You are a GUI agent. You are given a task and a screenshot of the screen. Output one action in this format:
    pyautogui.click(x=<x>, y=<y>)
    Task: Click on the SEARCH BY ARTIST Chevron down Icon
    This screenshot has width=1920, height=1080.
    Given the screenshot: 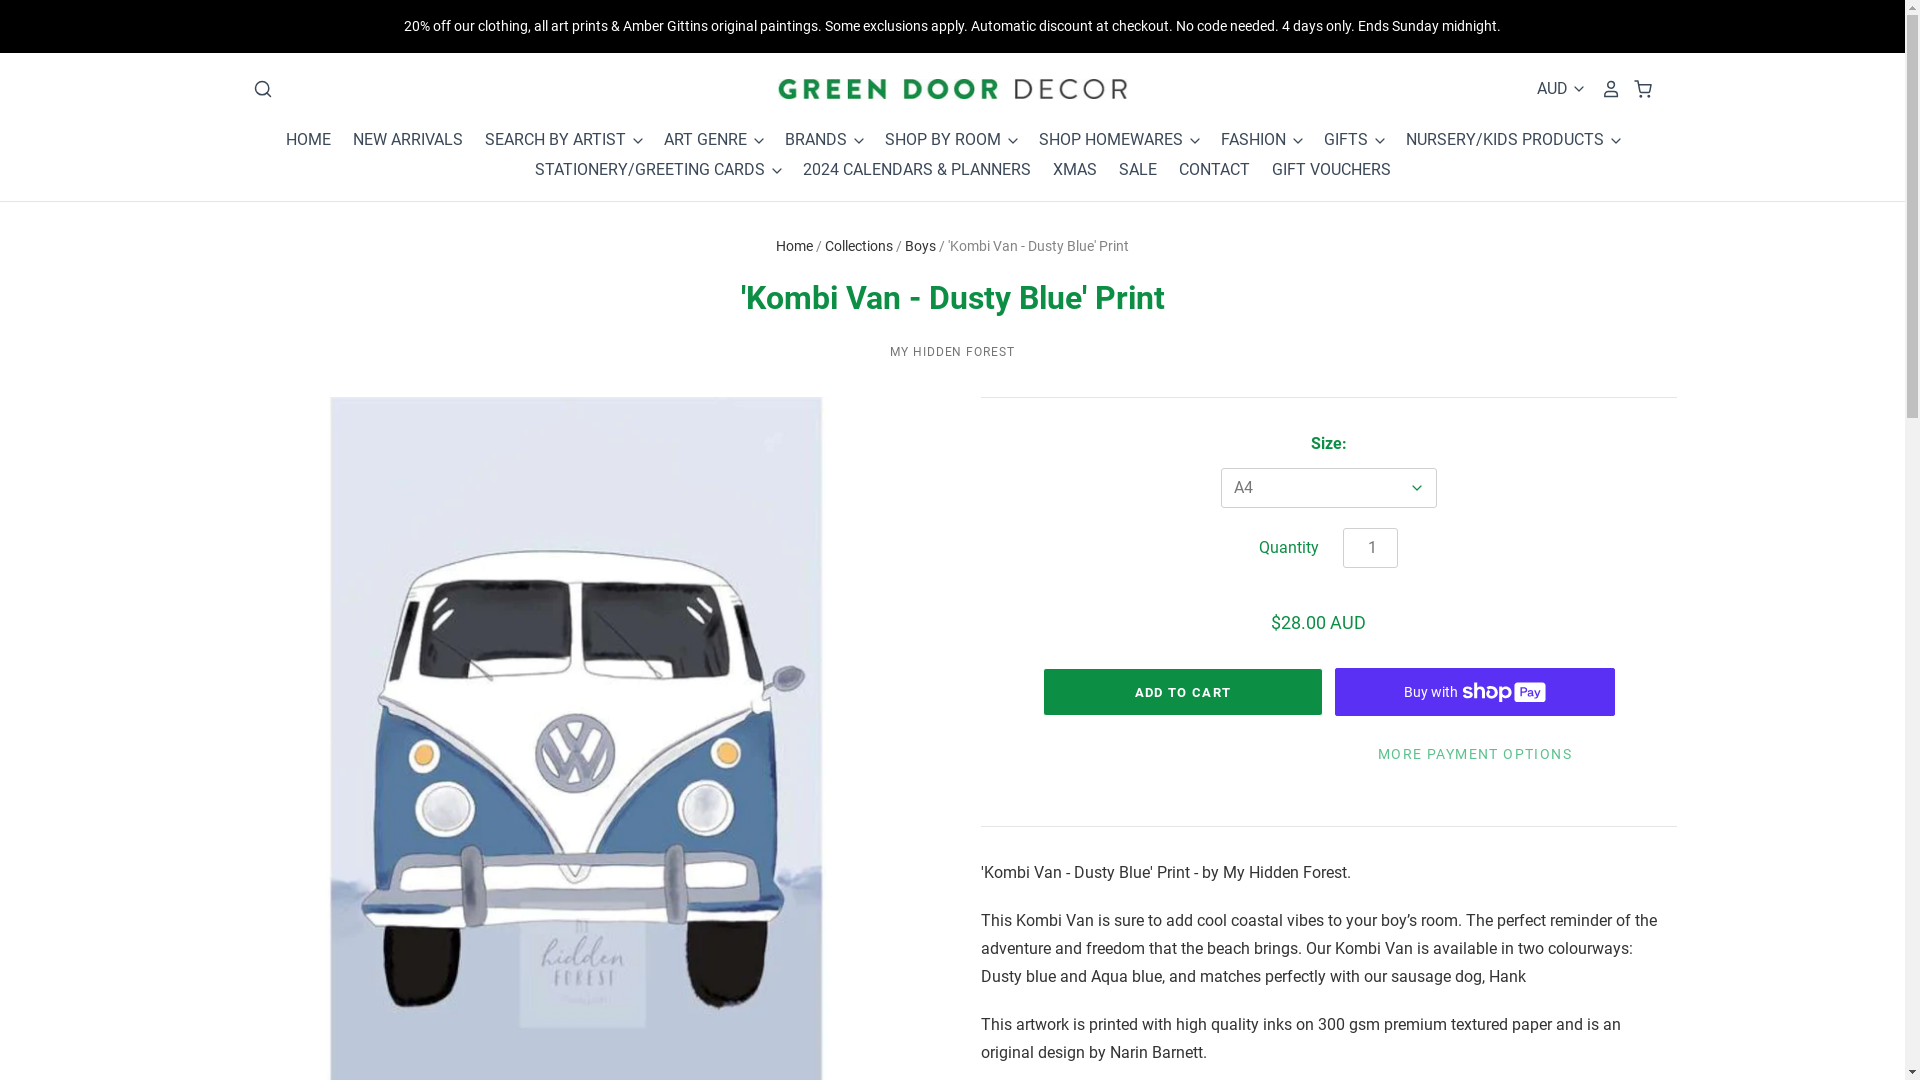 What is the action you would take?
    pyautogui.click(x=556, y=140)
    